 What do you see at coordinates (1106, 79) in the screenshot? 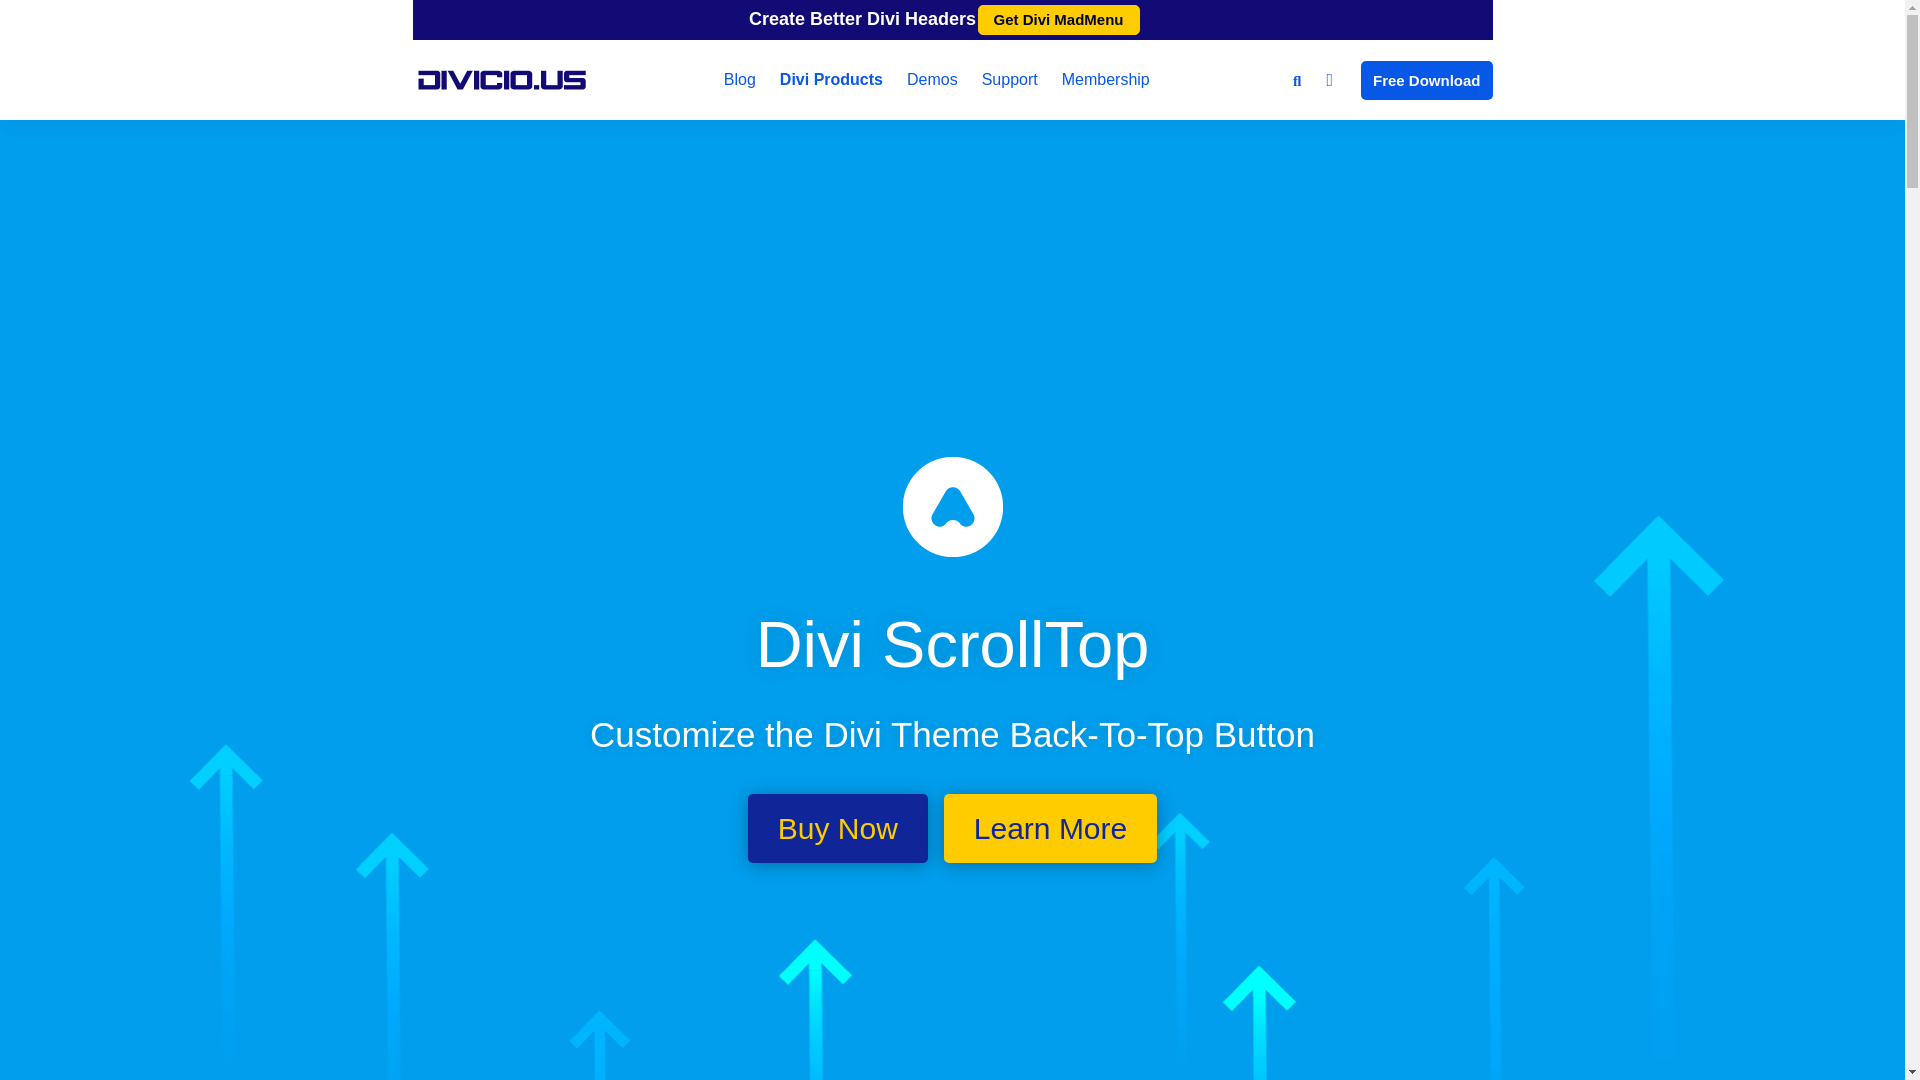
I see `Membership` at bounding box center [1106, 79].